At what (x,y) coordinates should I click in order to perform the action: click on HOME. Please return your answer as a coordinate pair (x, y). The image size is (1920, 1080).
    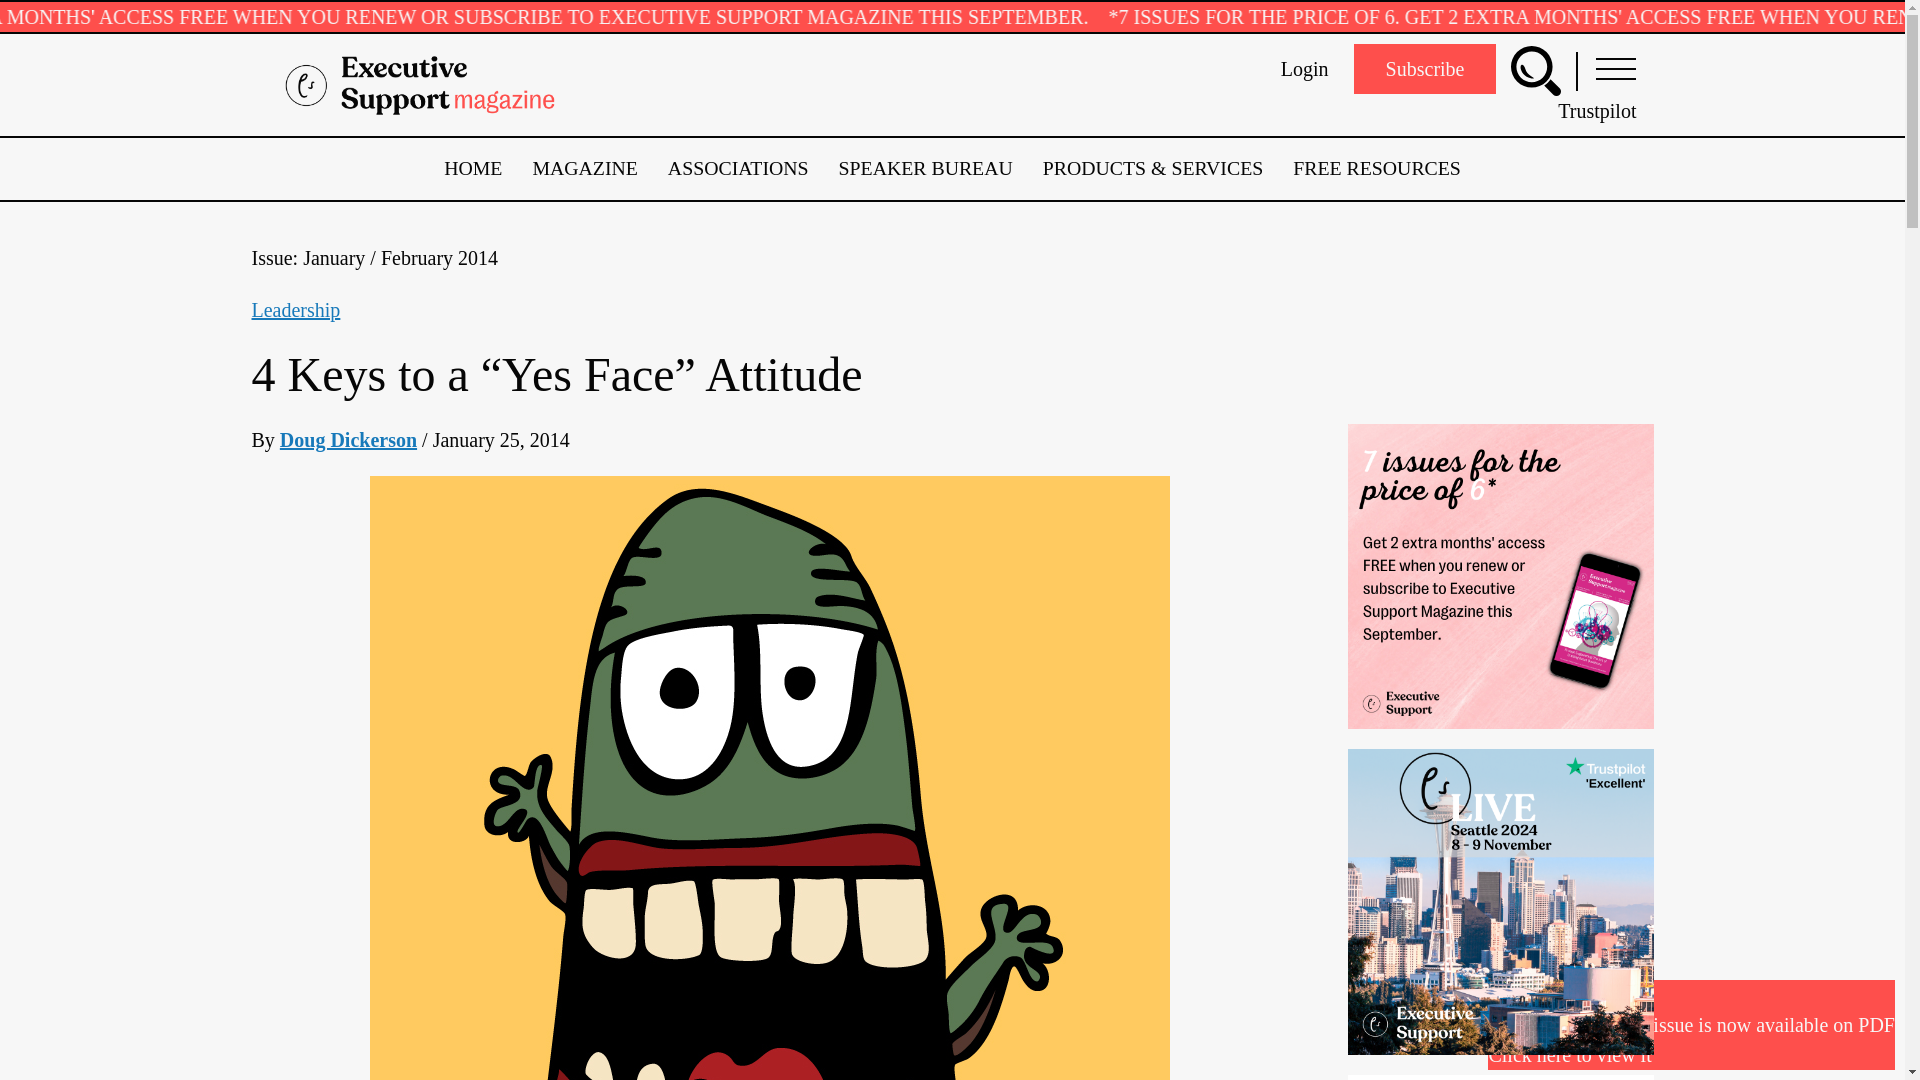
    Looking at the image, I should click on (472, 168).